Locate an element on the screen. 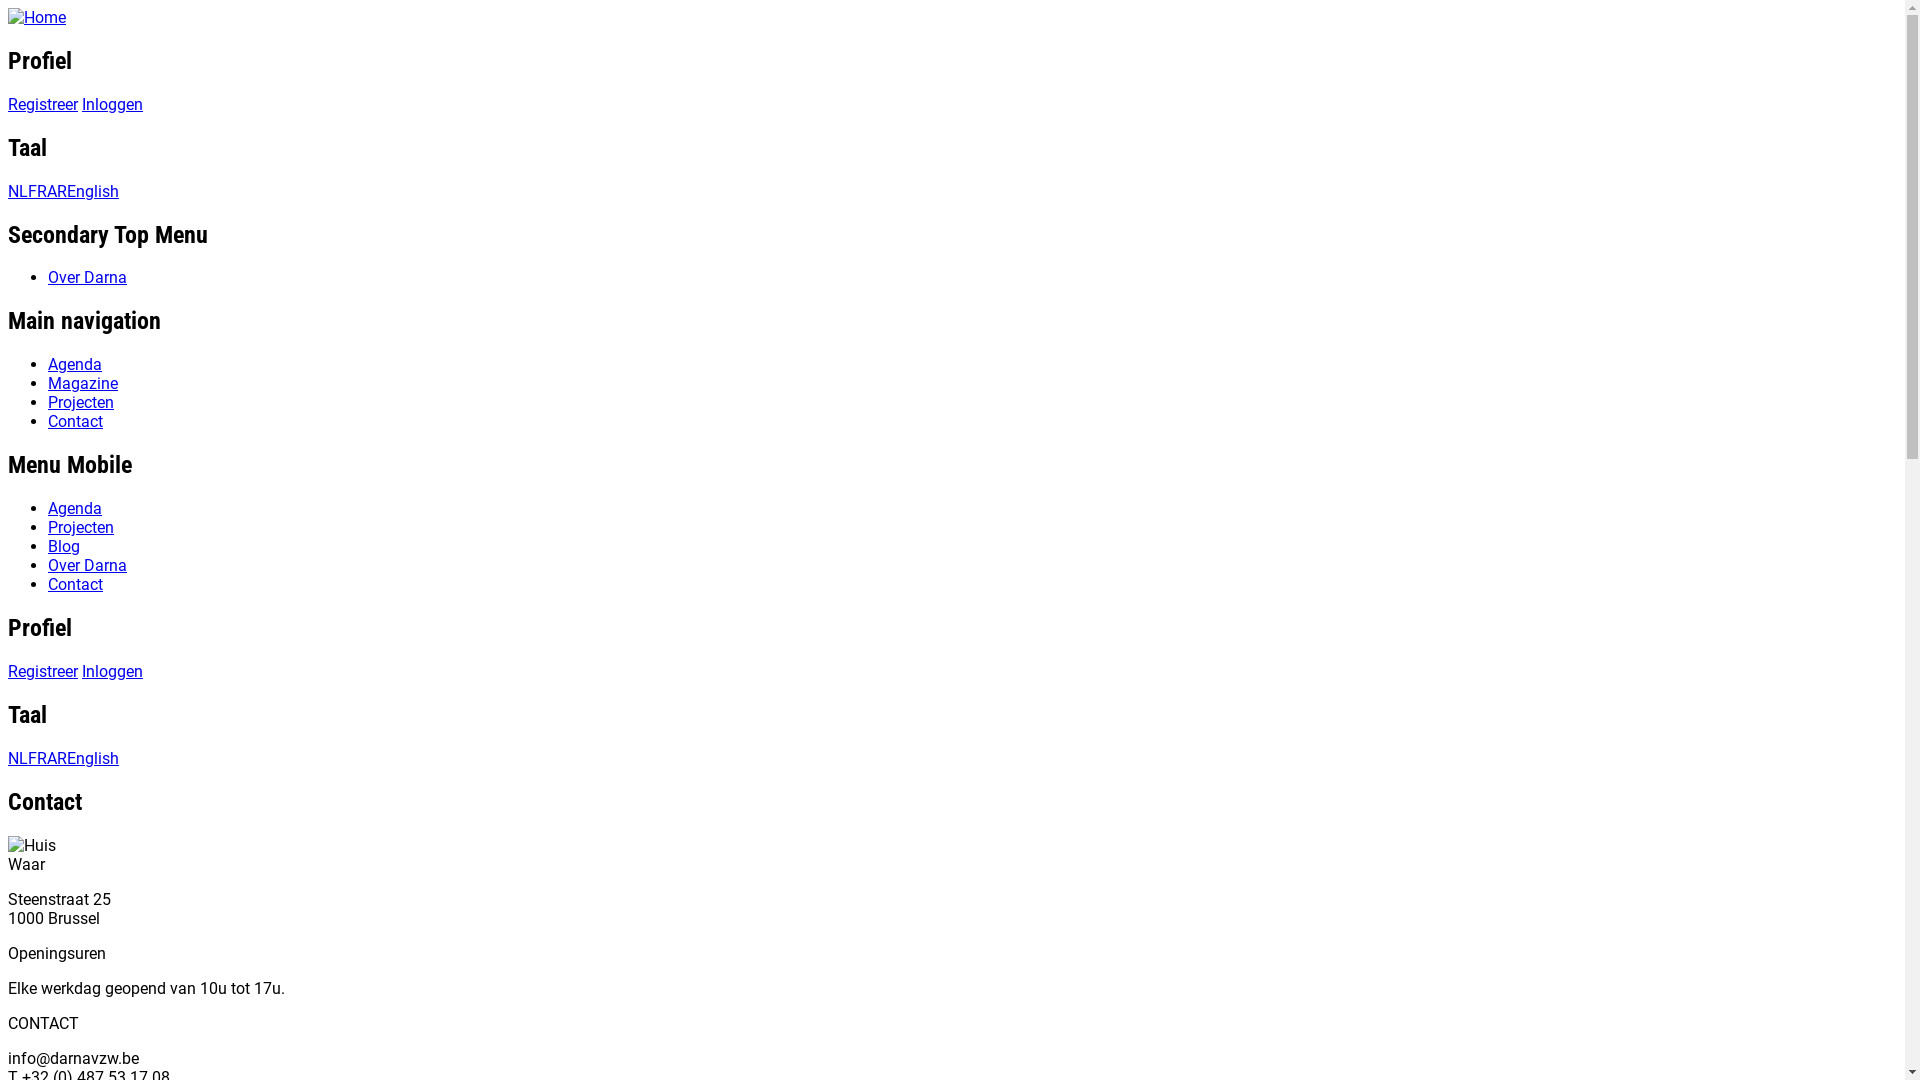 The width and height of the screenshot is (1920, 1080). FR is located at coordinates (38, 758).